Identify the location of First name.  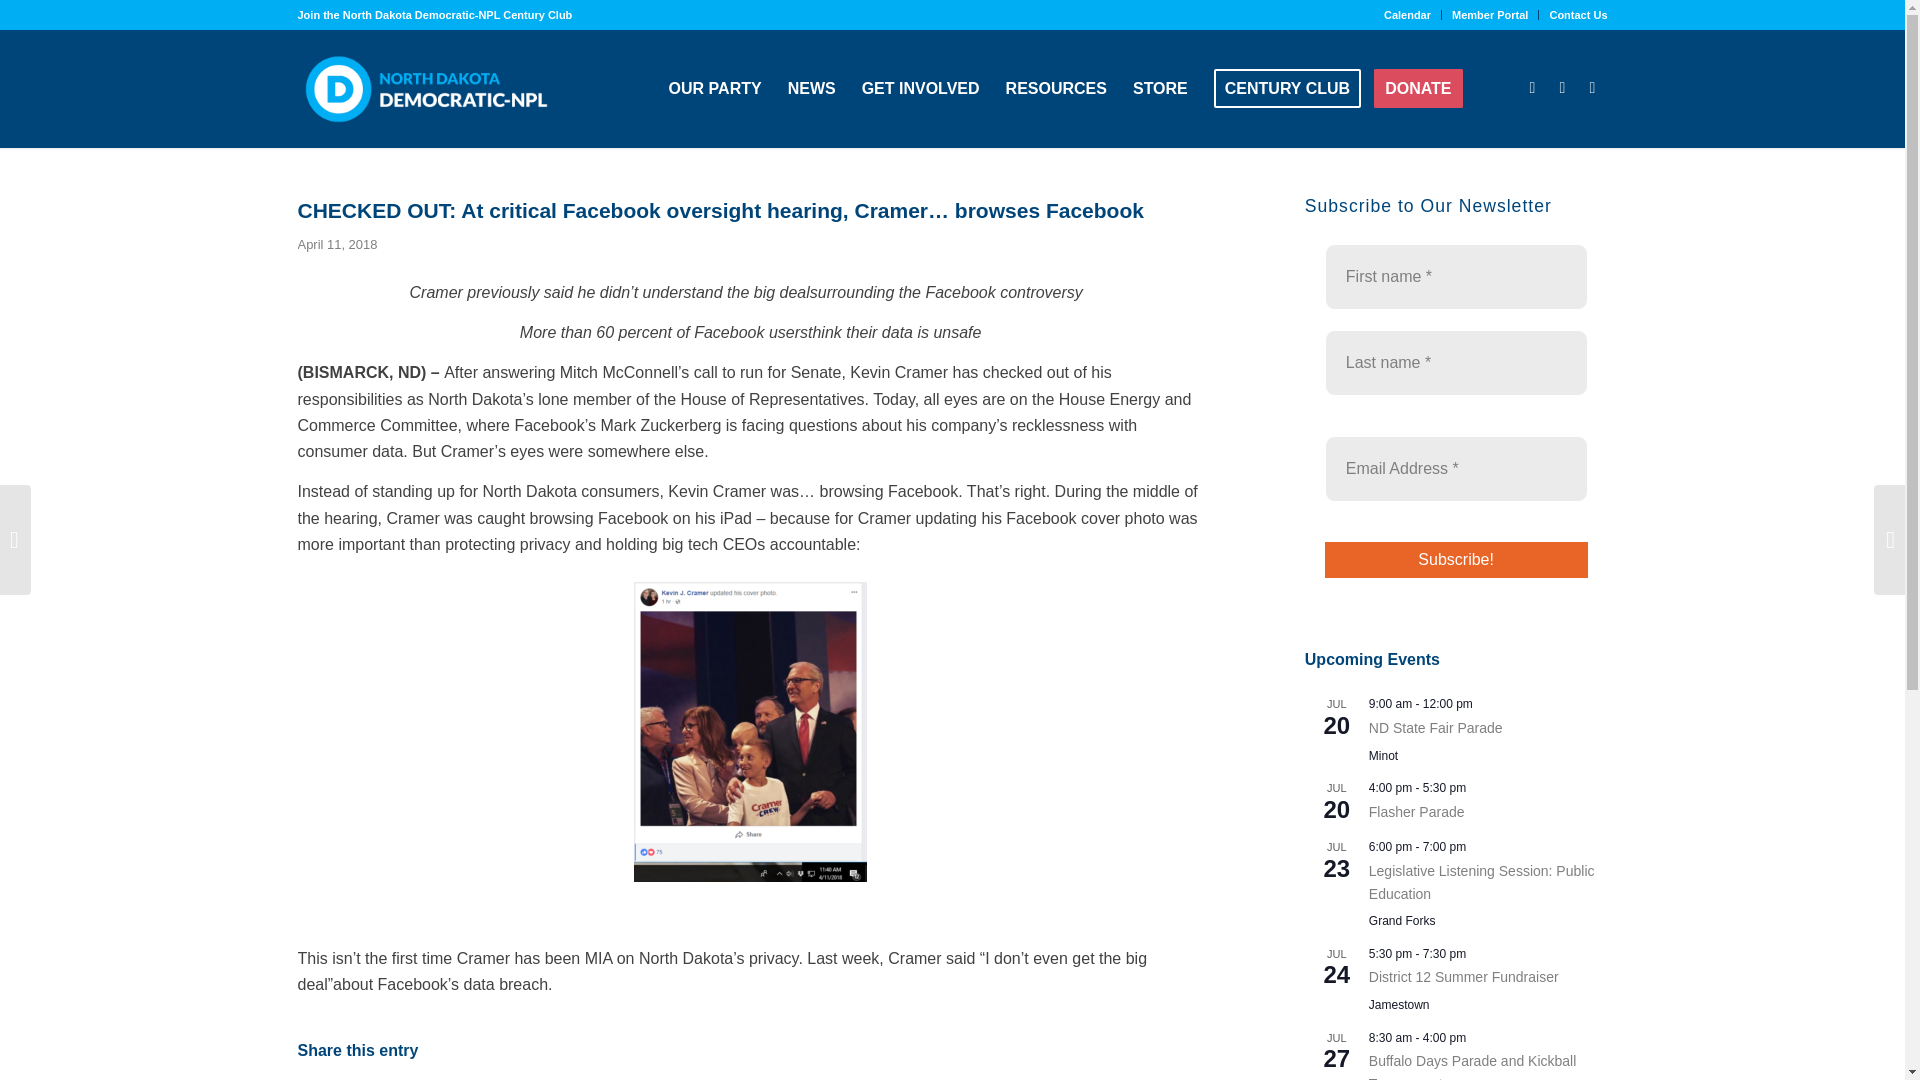
(1456, 276).